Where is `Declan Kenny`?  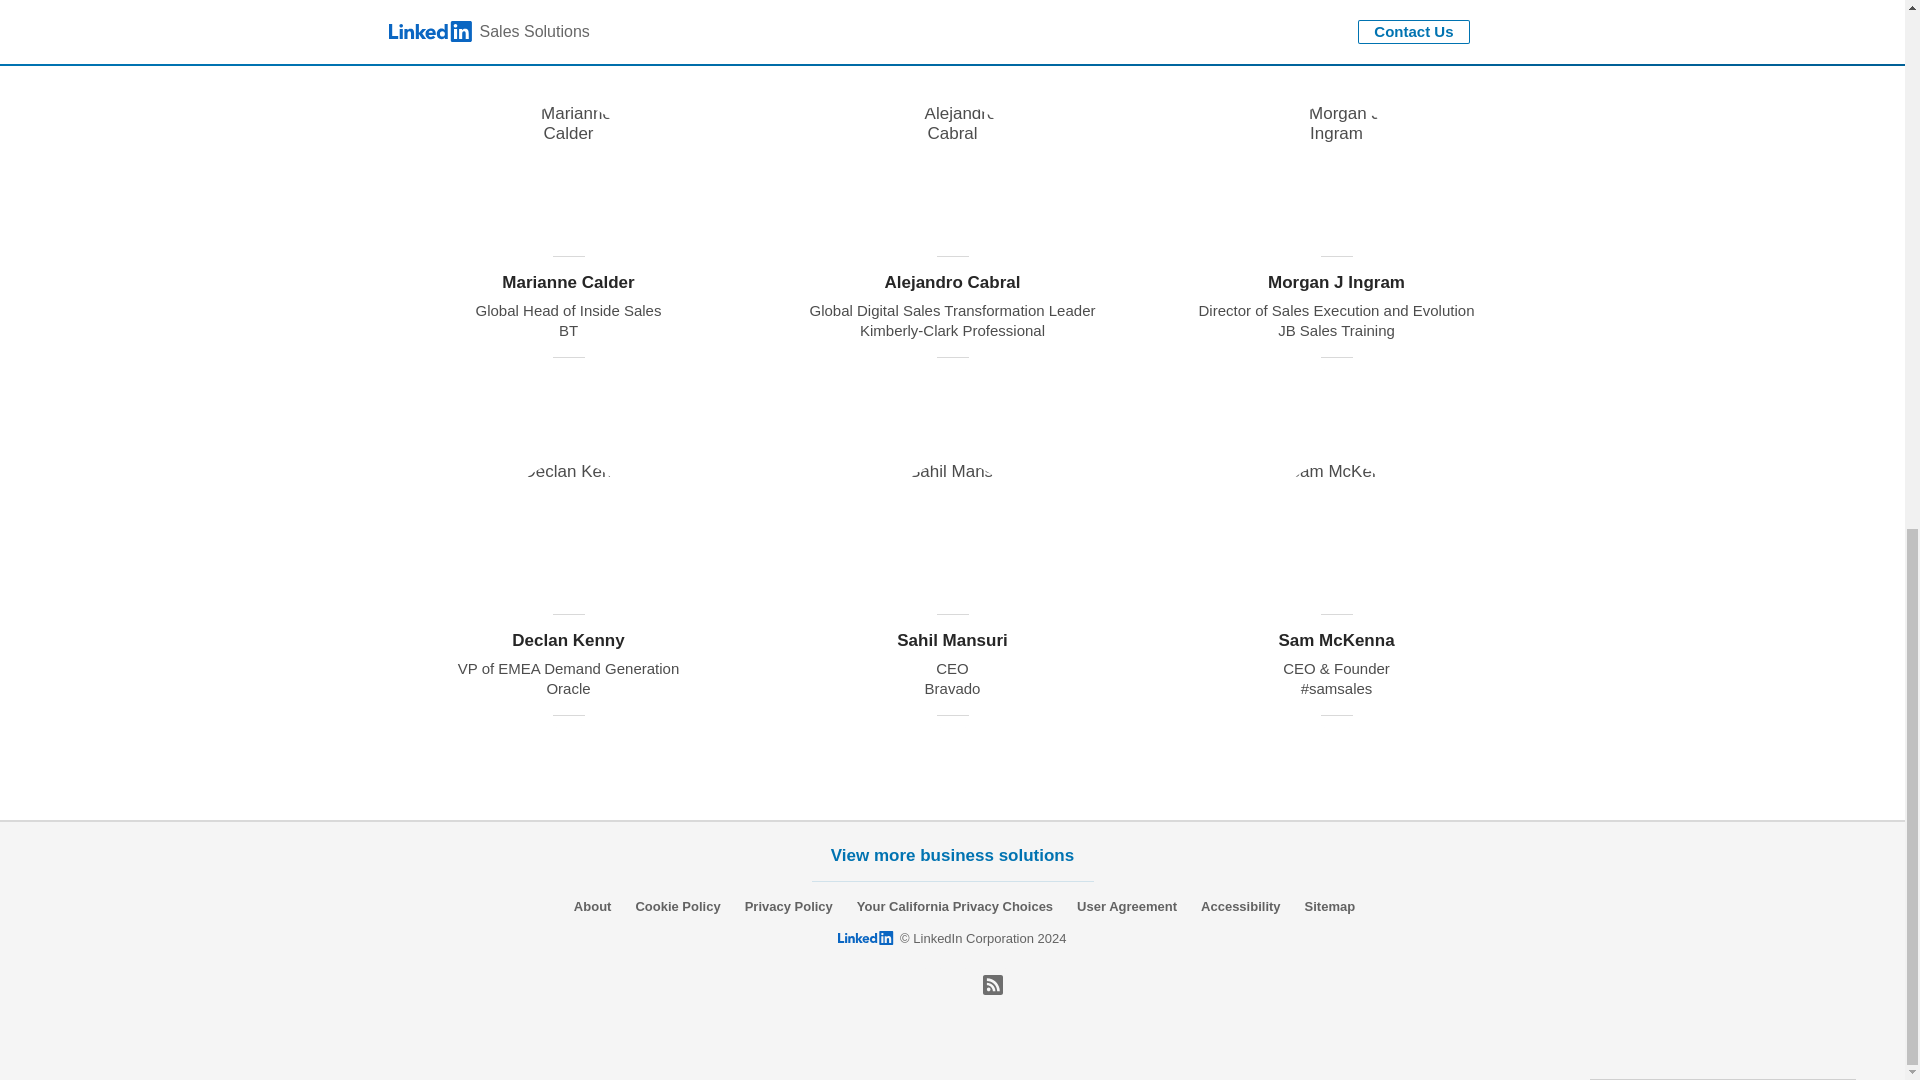
Declan Kenny is located at coordinates (567, 743).